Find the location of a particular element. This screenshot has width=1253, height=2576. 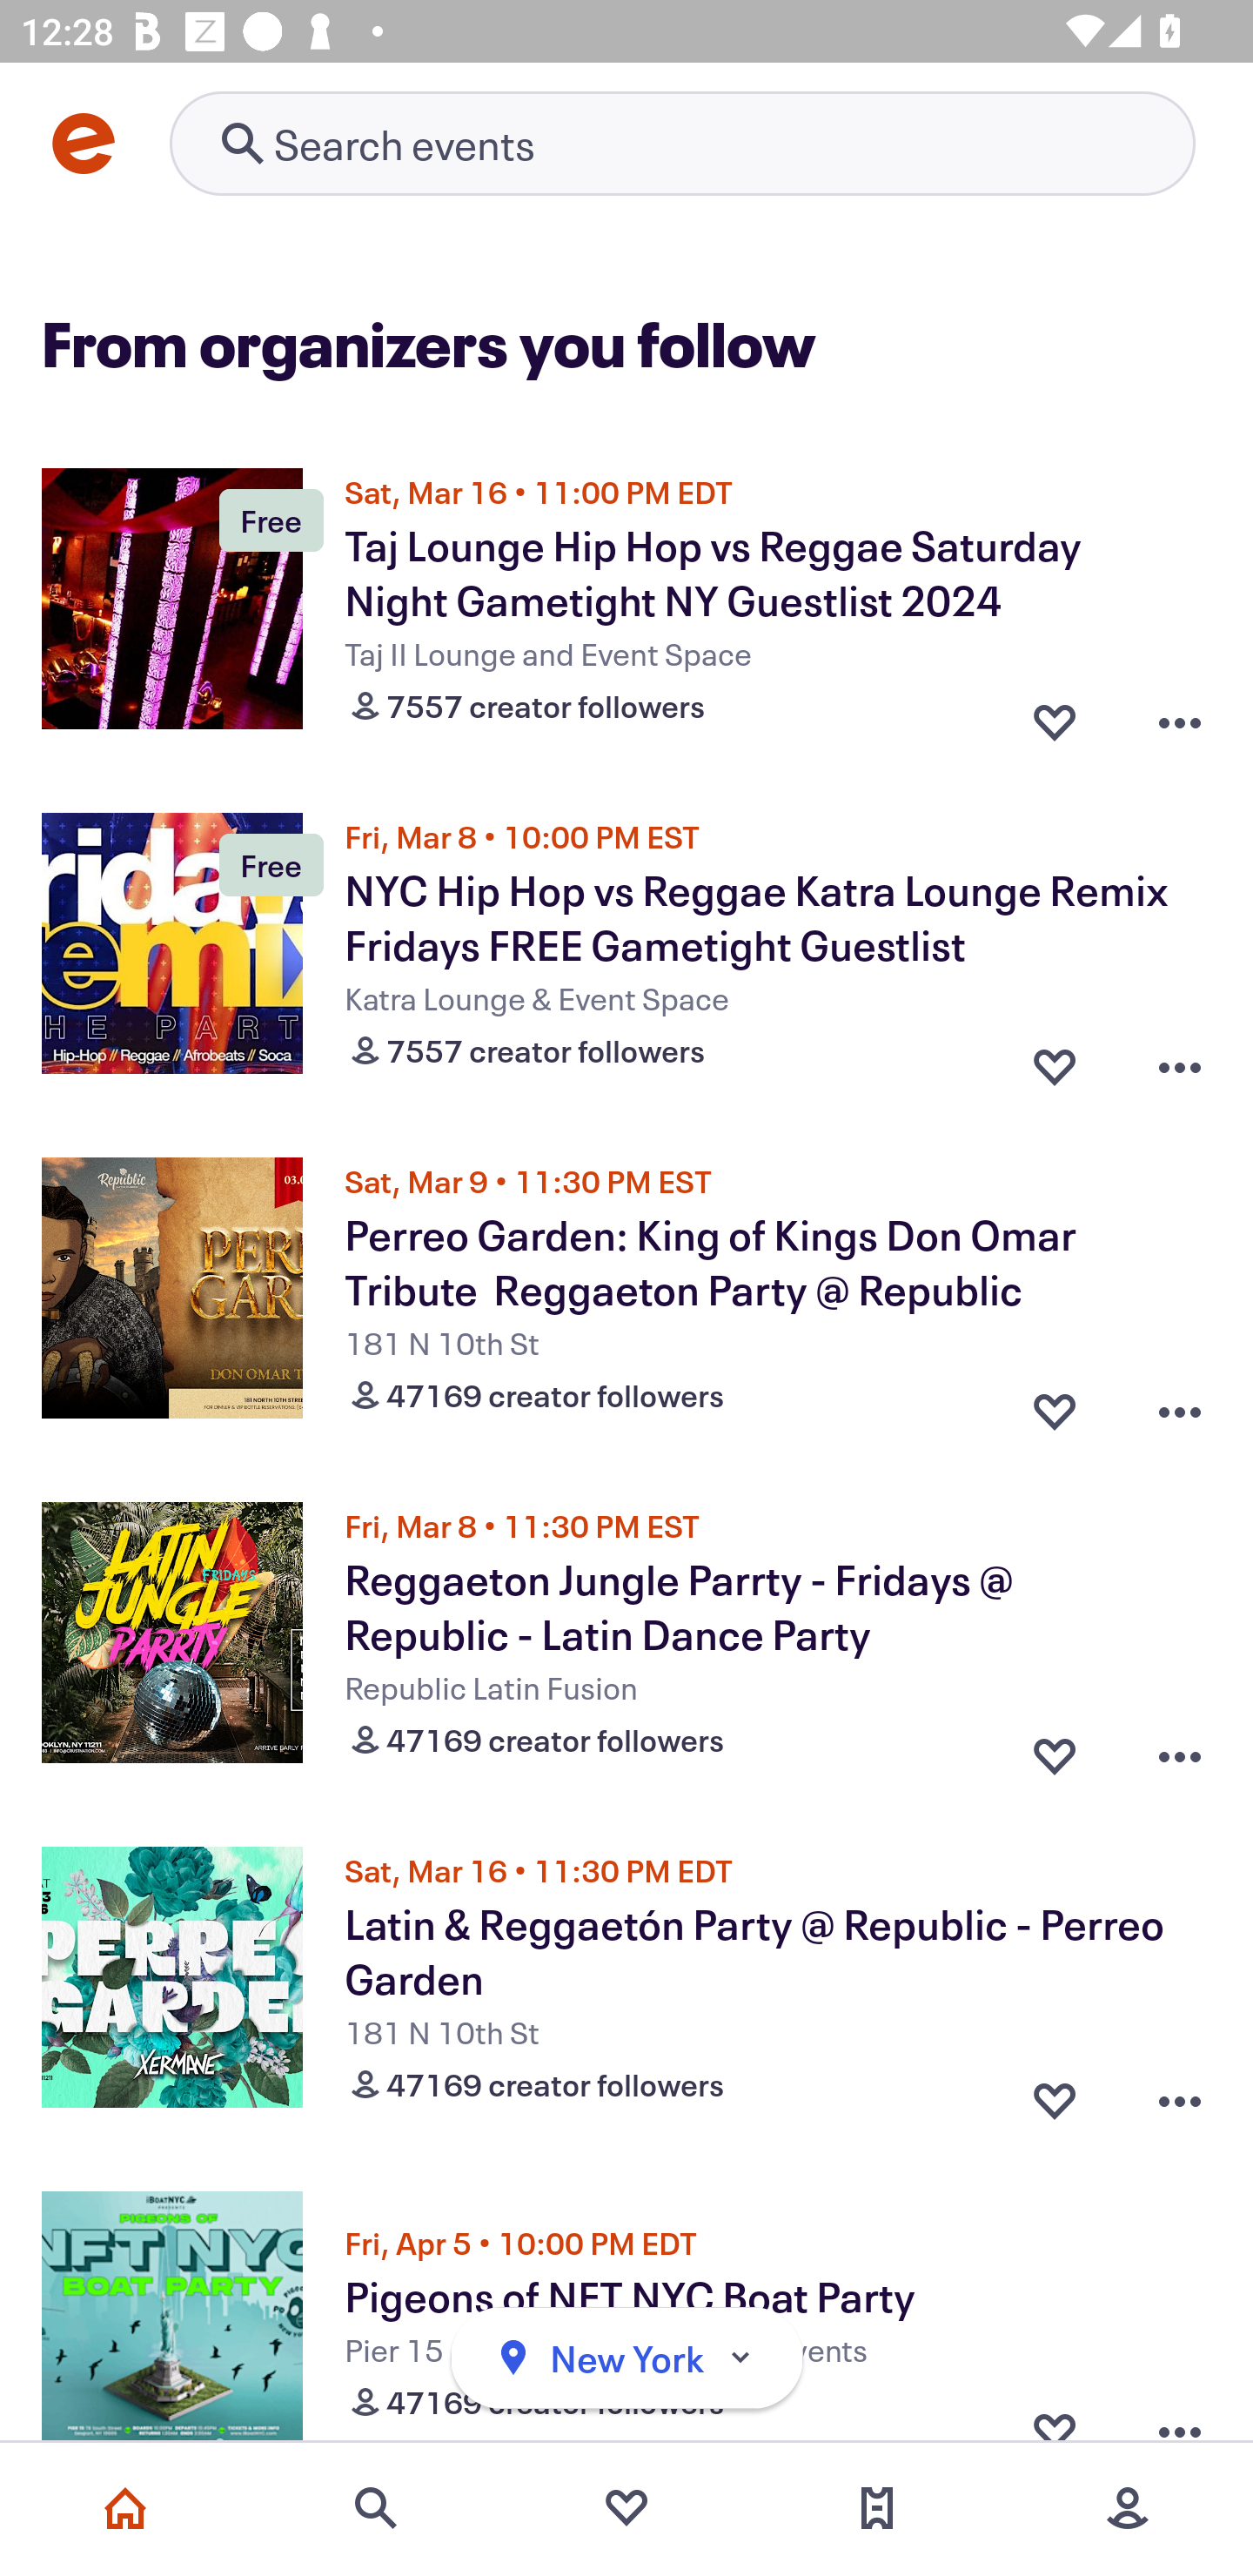

Favorite button is located at coordinates (1055, 2094).